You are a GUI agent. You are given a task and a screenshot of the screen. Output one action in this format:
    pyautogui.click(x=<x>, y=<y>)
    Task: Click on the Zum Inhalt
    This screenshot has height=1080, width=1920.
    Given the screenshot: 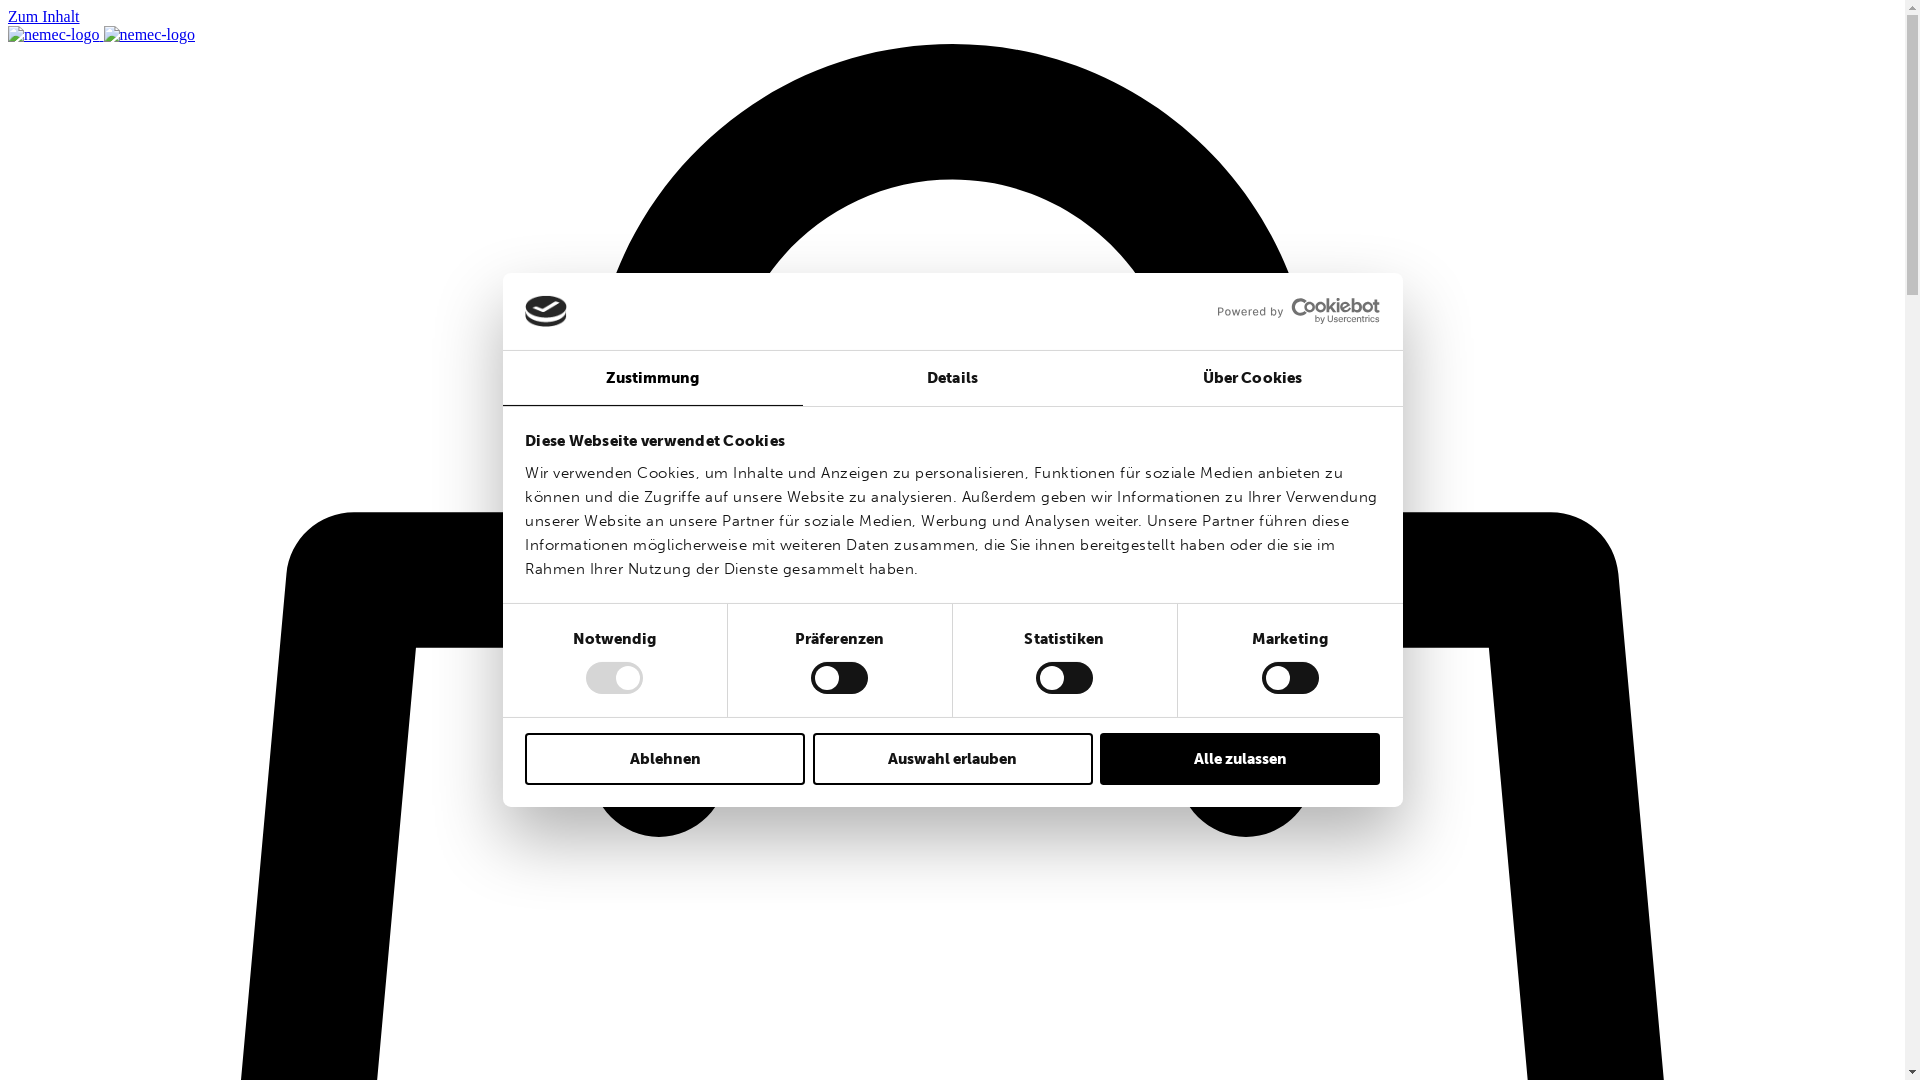 What is the action you would take?
    pyautogui.click(x=44, y=16)
    